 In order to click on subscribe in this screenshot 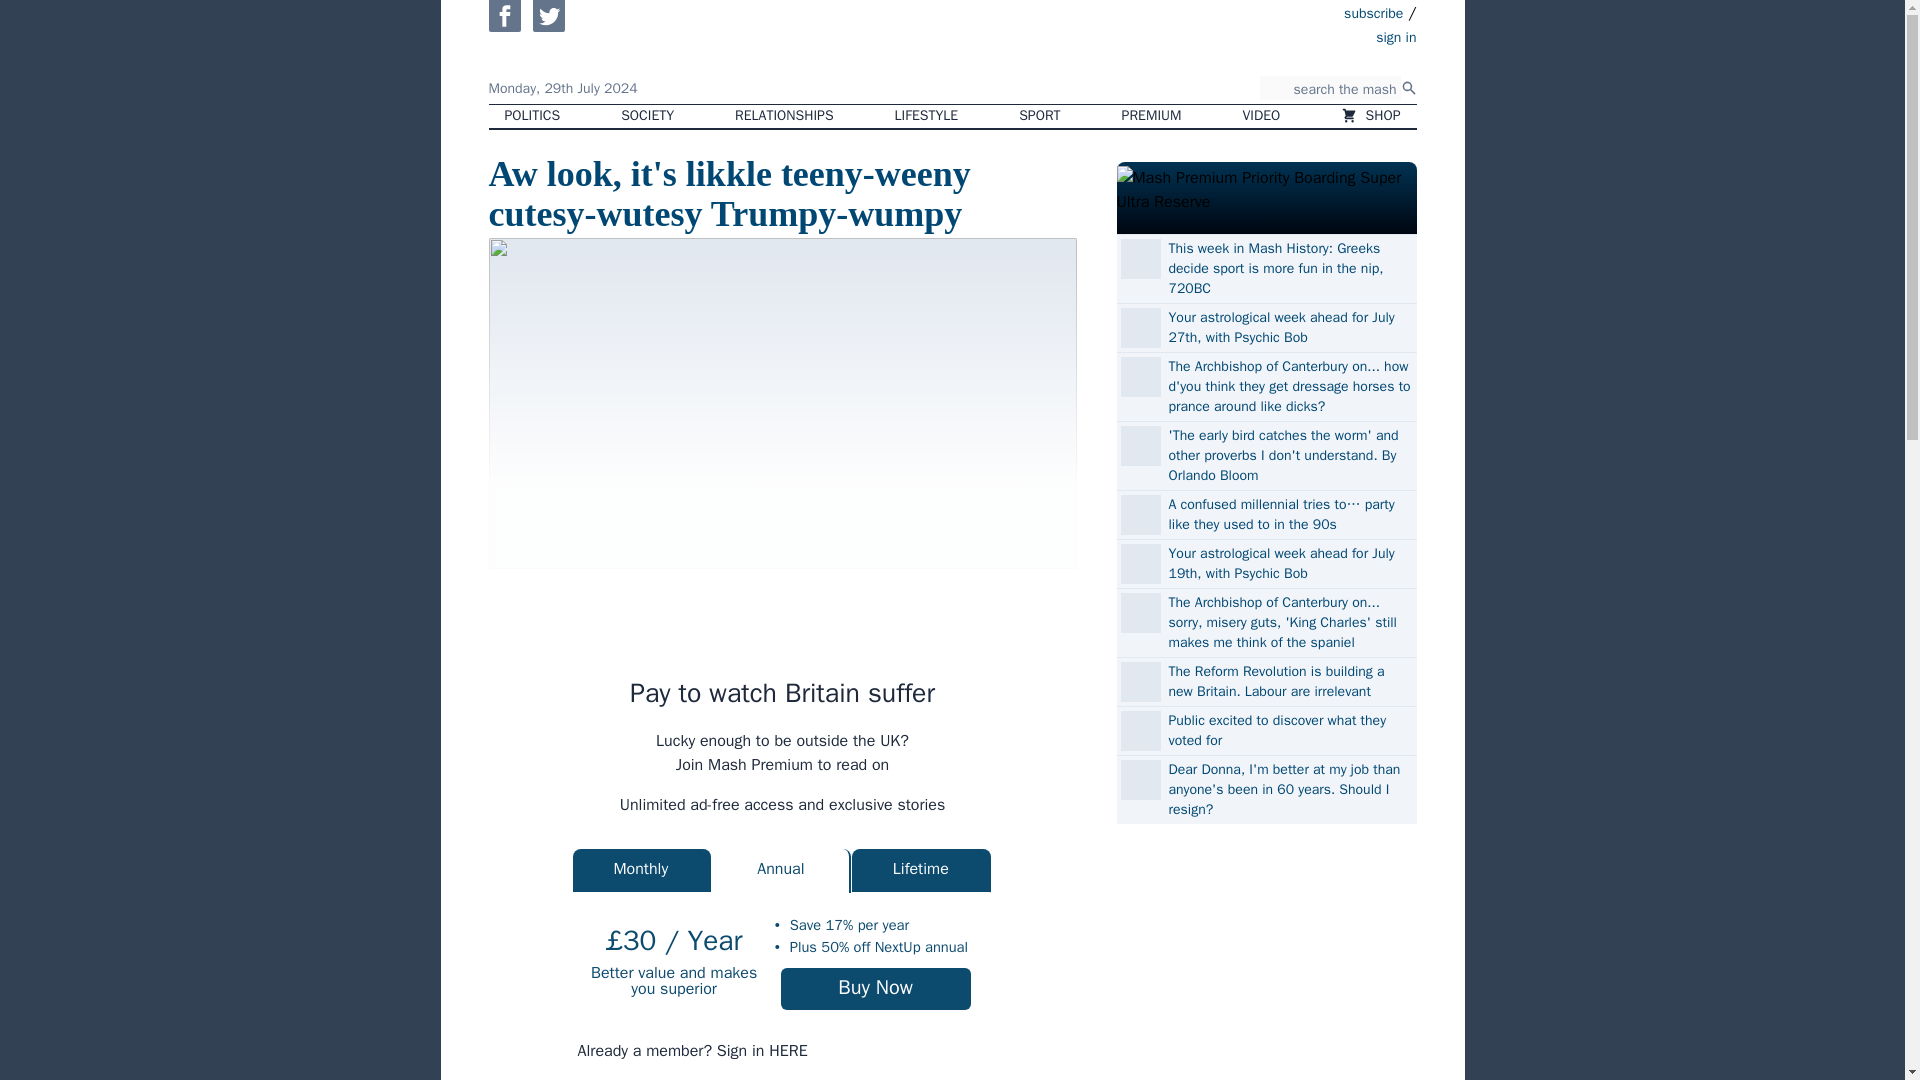, I will do `click(1374, 12)`.